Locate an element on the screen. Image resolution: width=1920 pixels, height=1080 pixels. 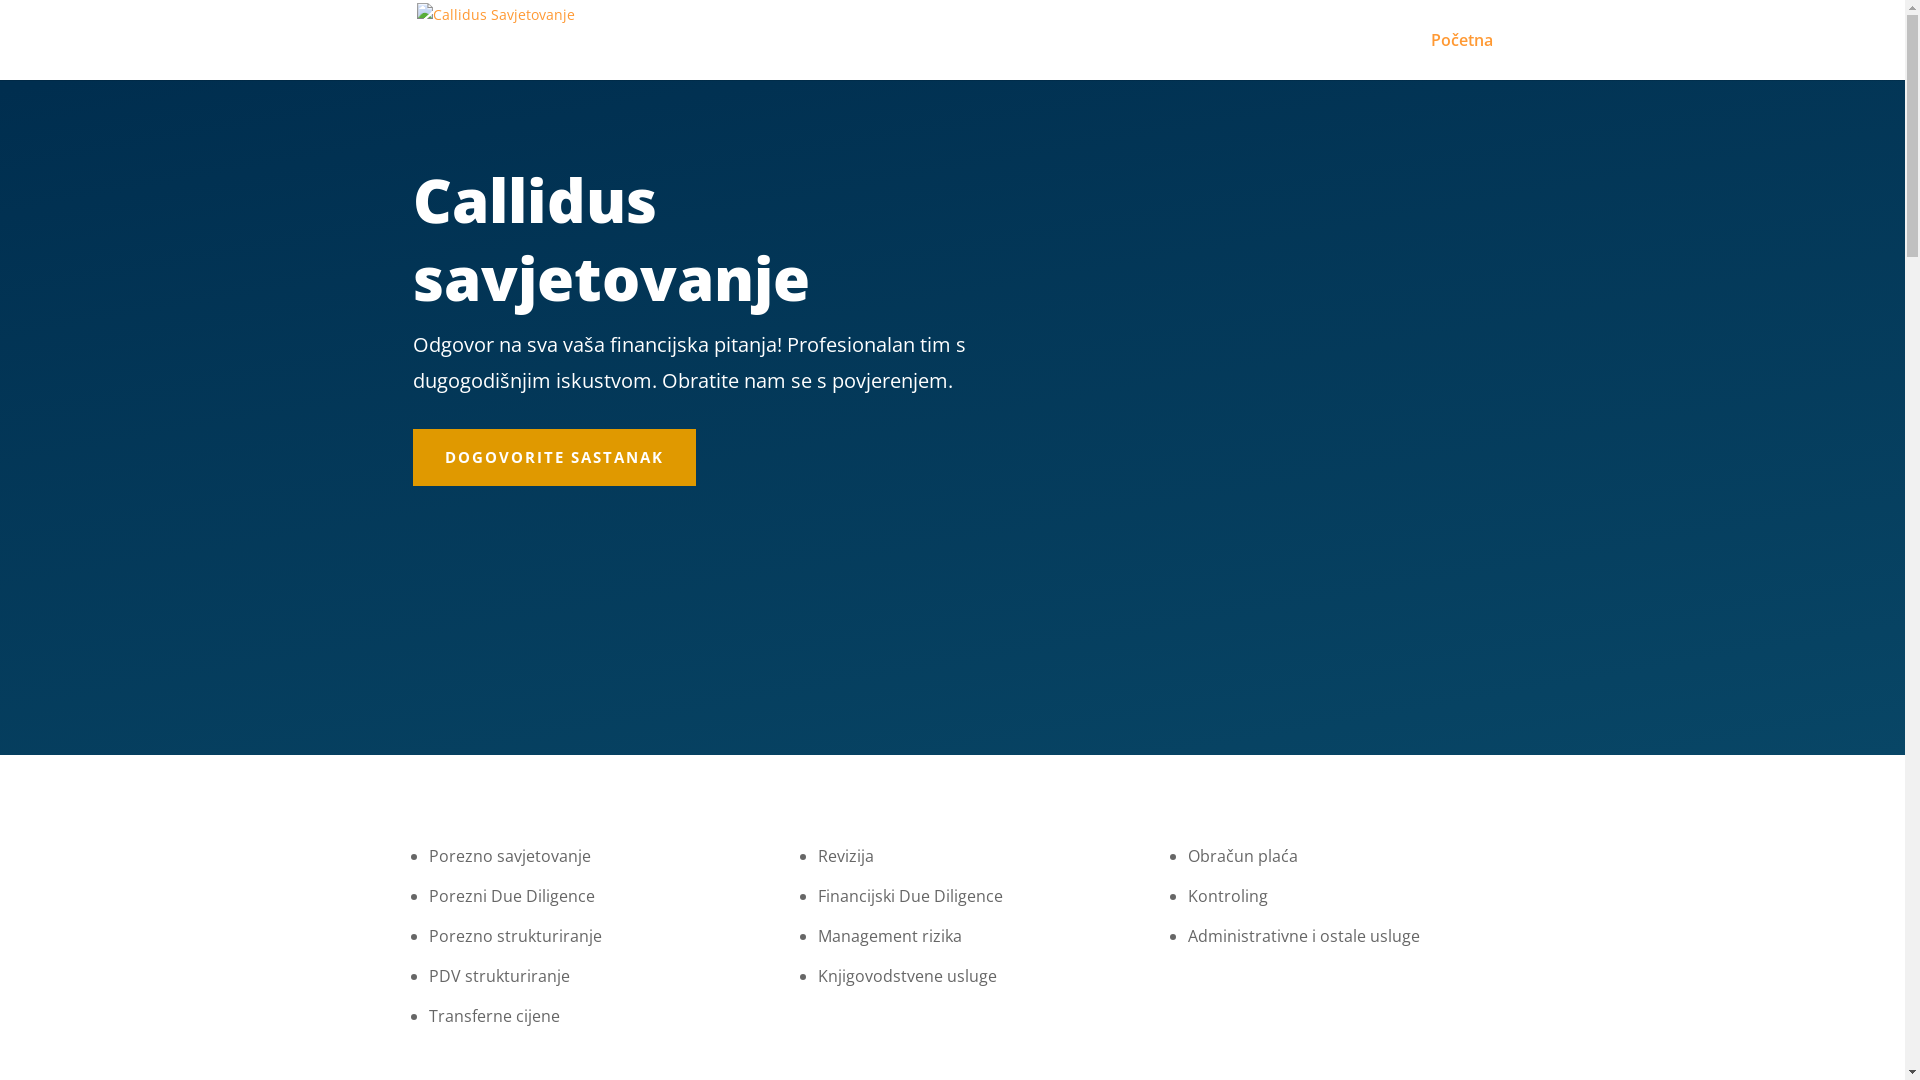
DOGOVORITE SASTANAK is located at coordinates (554, 458).